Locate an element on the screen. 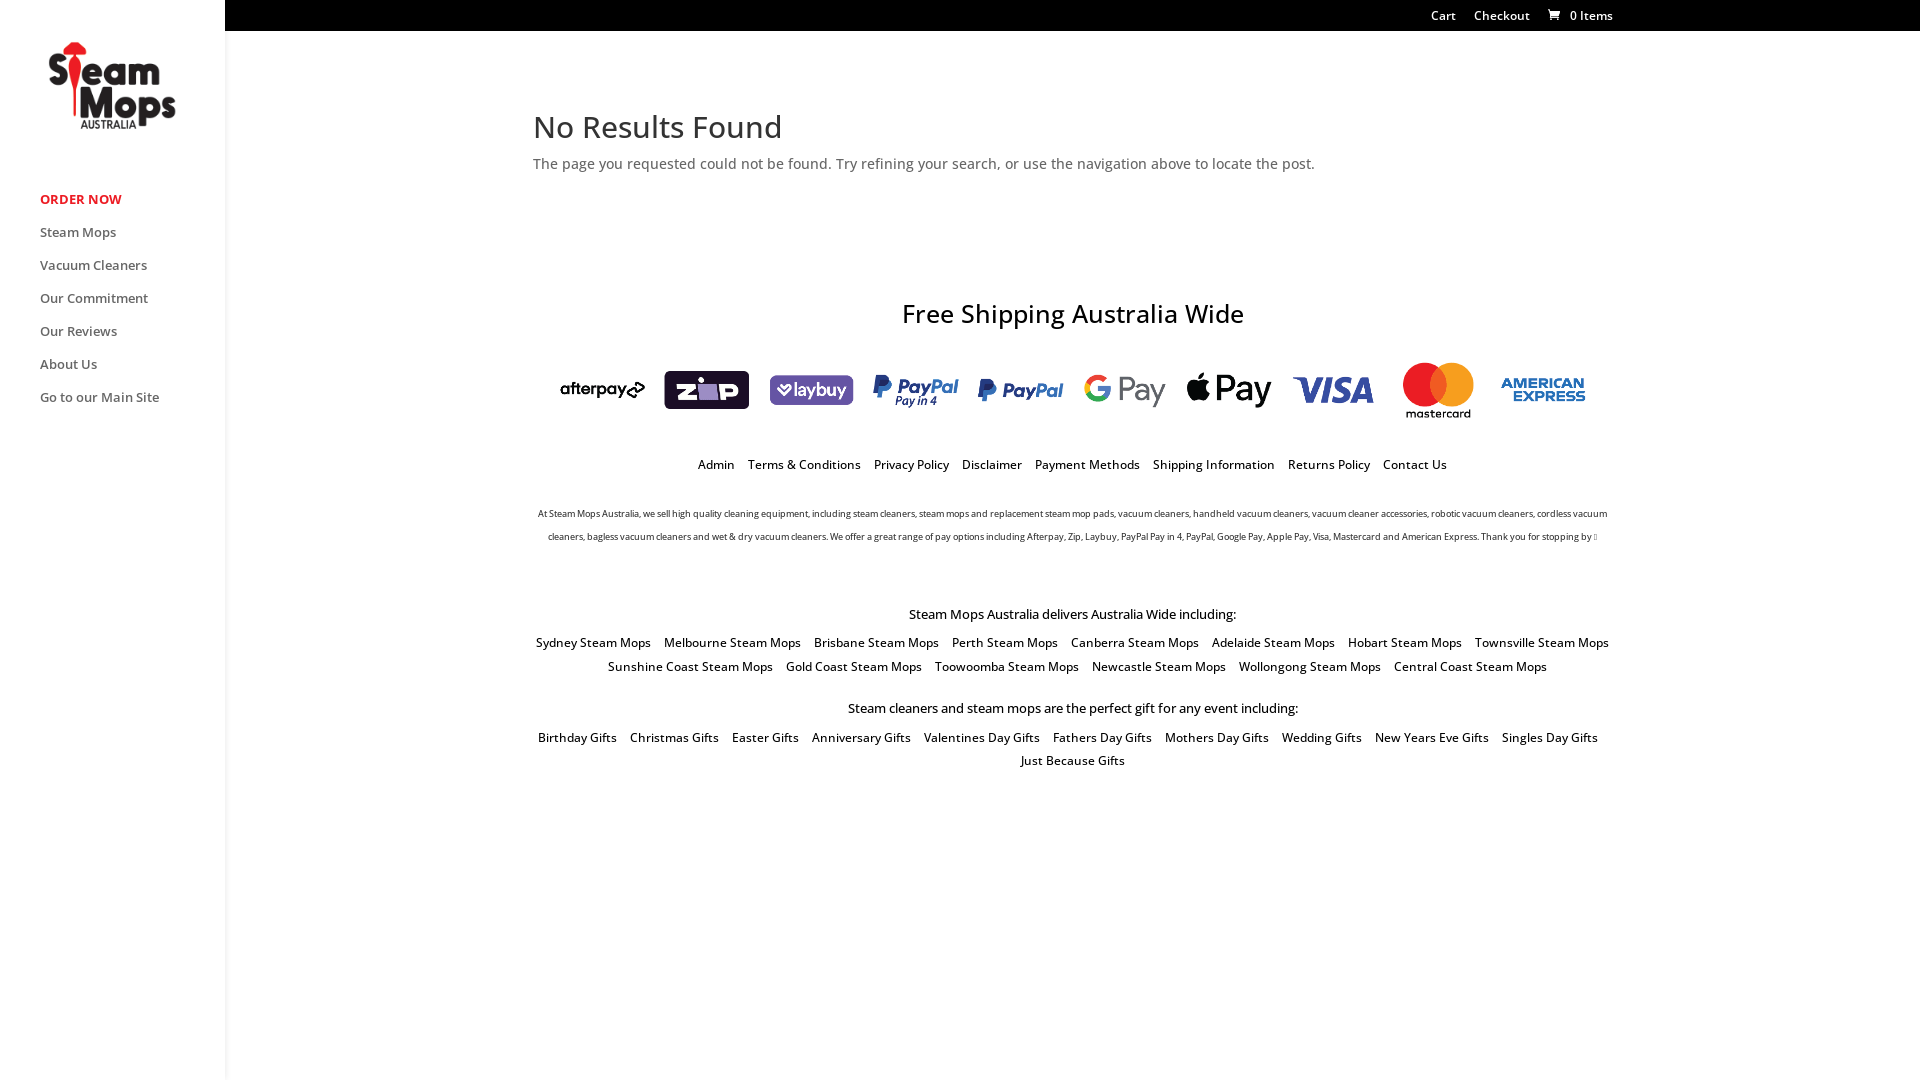 This screenshot has height=1080, width=1920. Gold Coast Steam Mops is located at coordinates (854, 666).